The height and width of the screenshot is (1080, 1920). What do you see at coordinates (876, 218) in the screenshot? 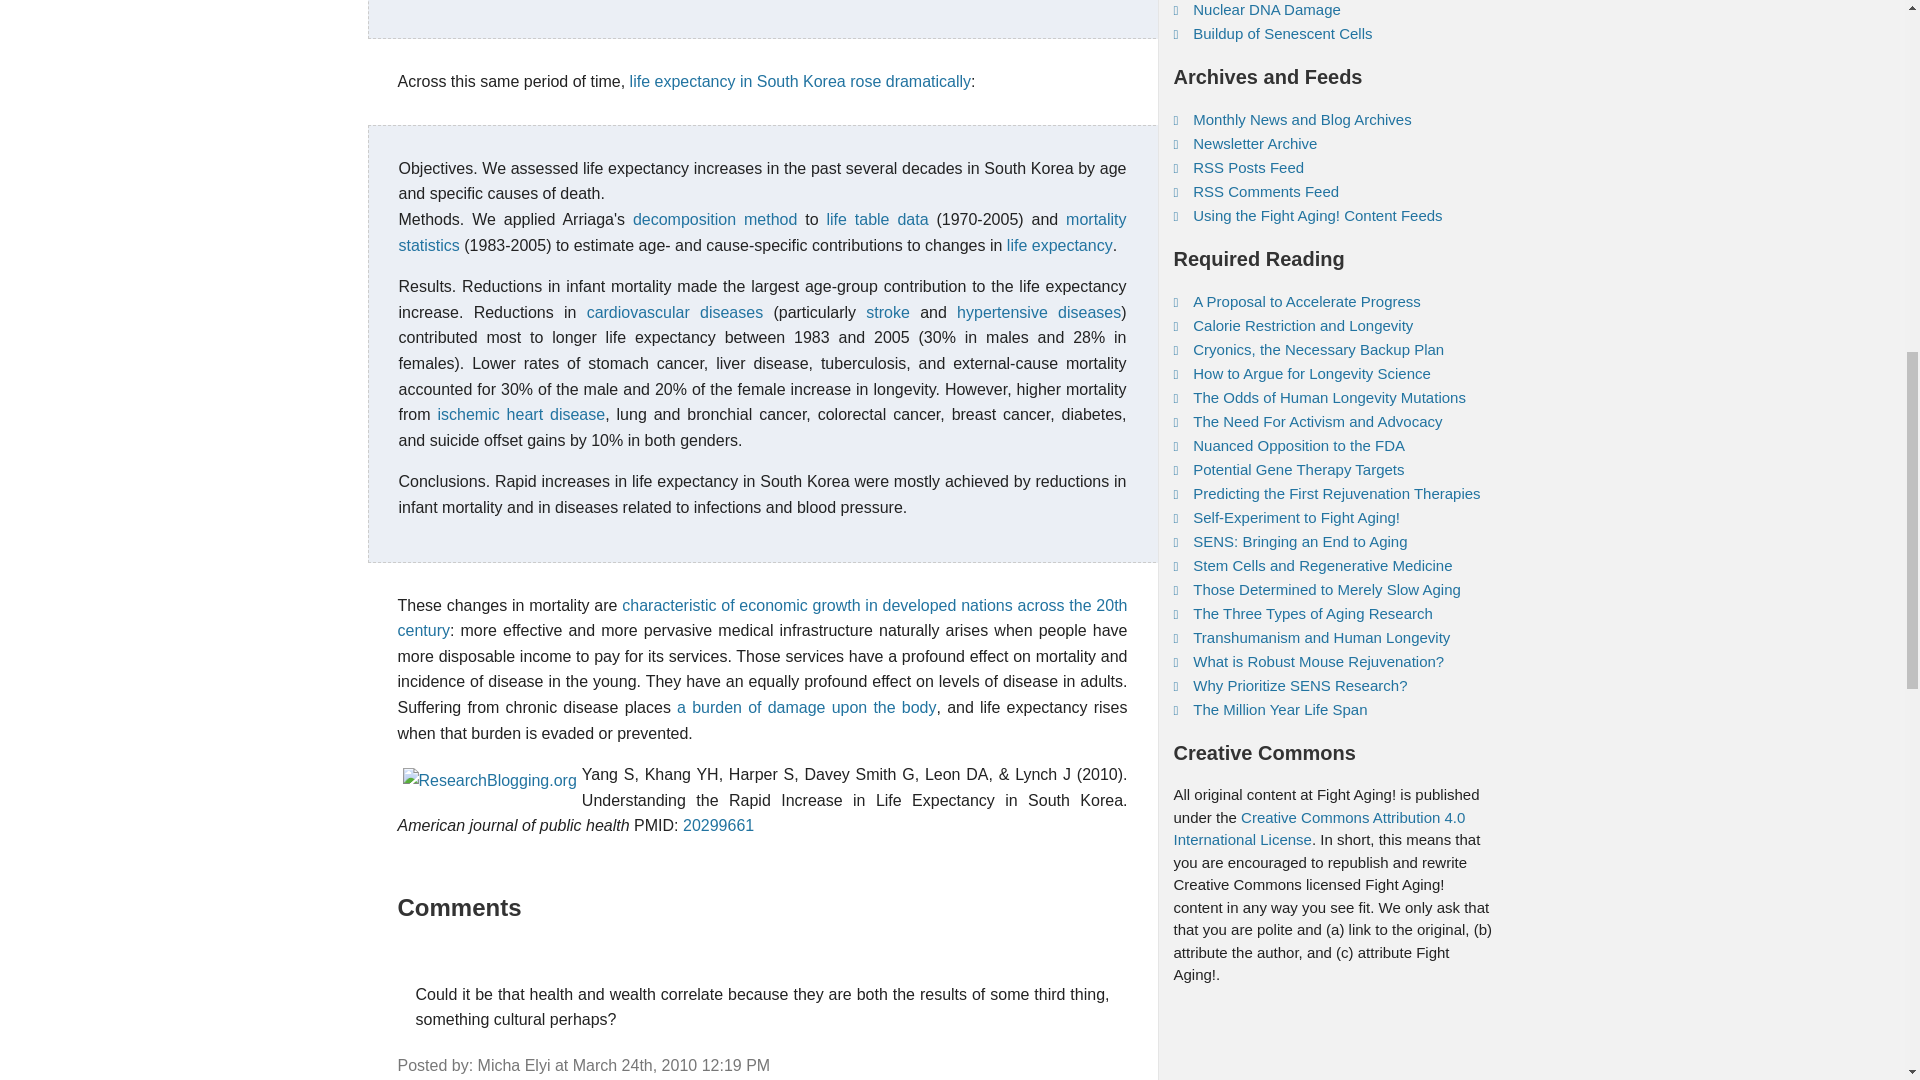
I see `life table data` at bounding box center [876, 218].